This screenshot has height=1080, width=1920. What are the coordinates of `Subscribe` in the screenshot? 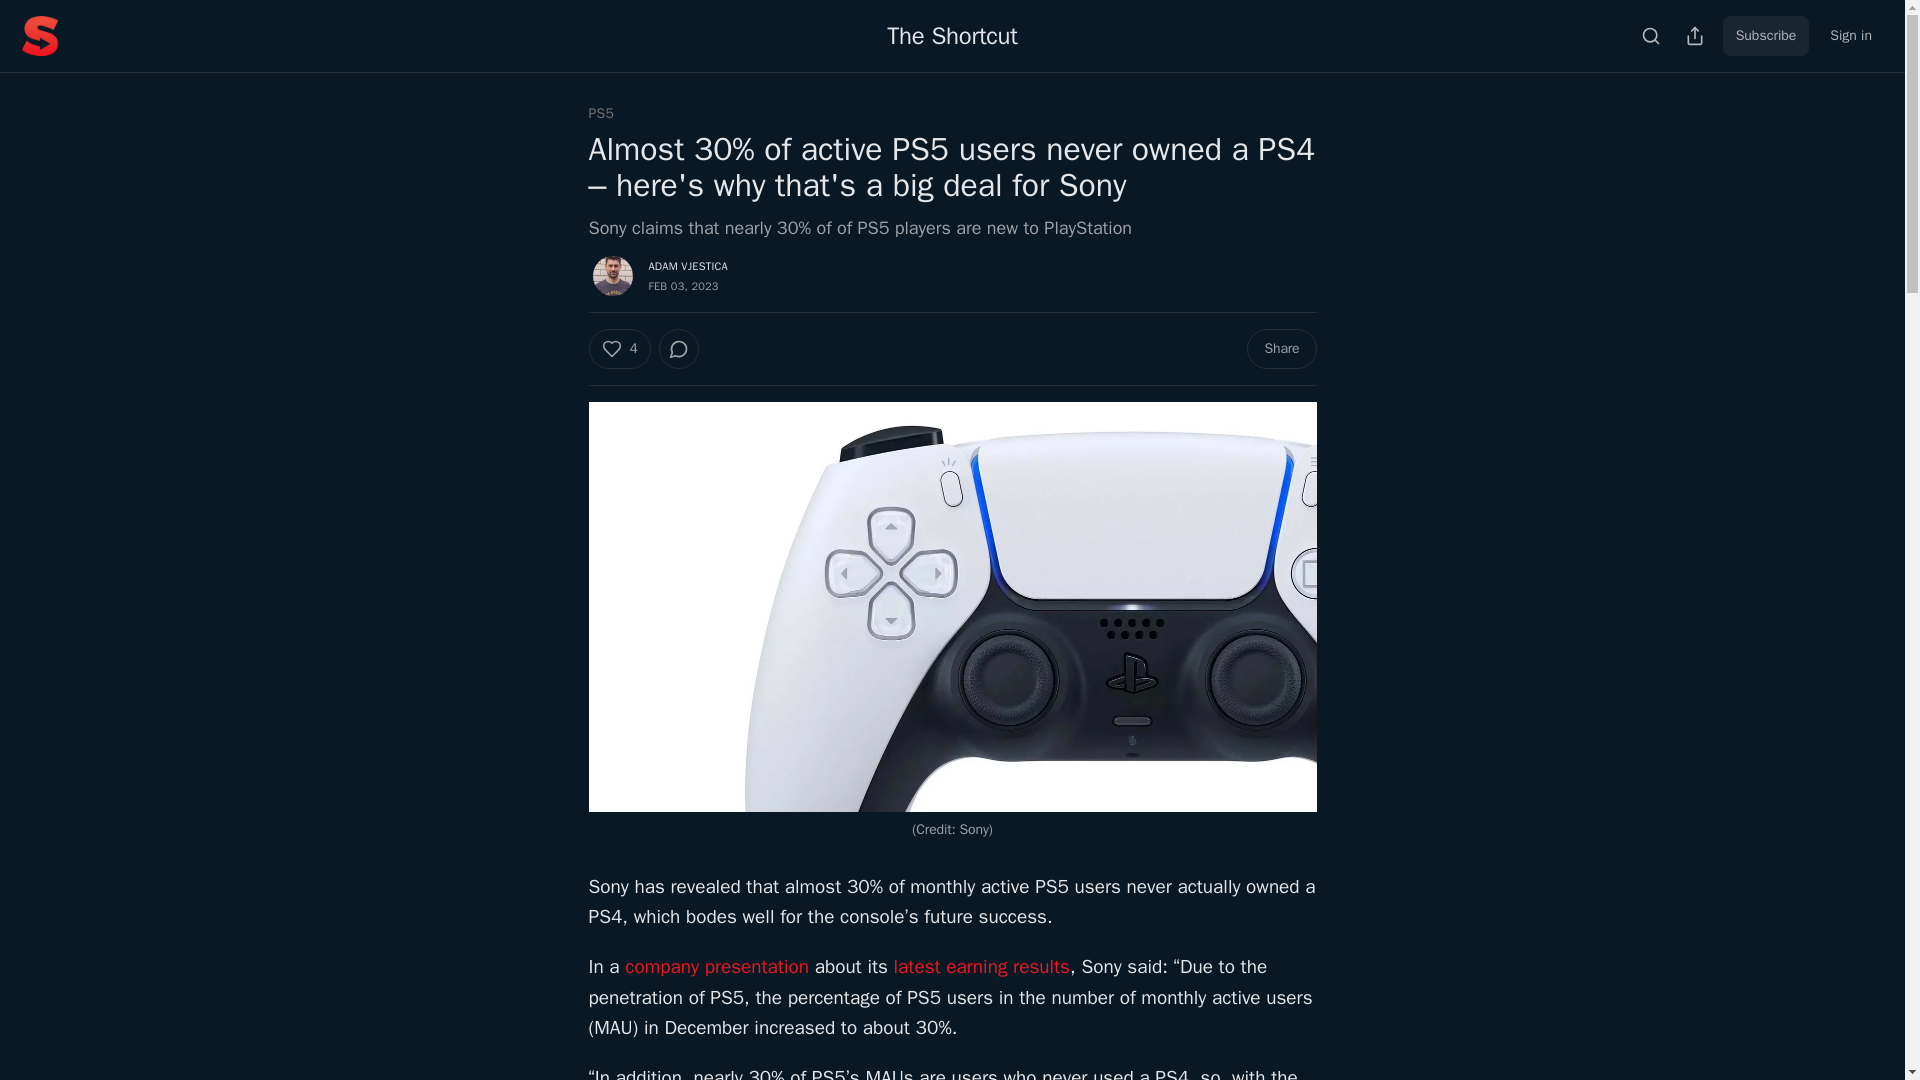 It's located at (1766, 36).